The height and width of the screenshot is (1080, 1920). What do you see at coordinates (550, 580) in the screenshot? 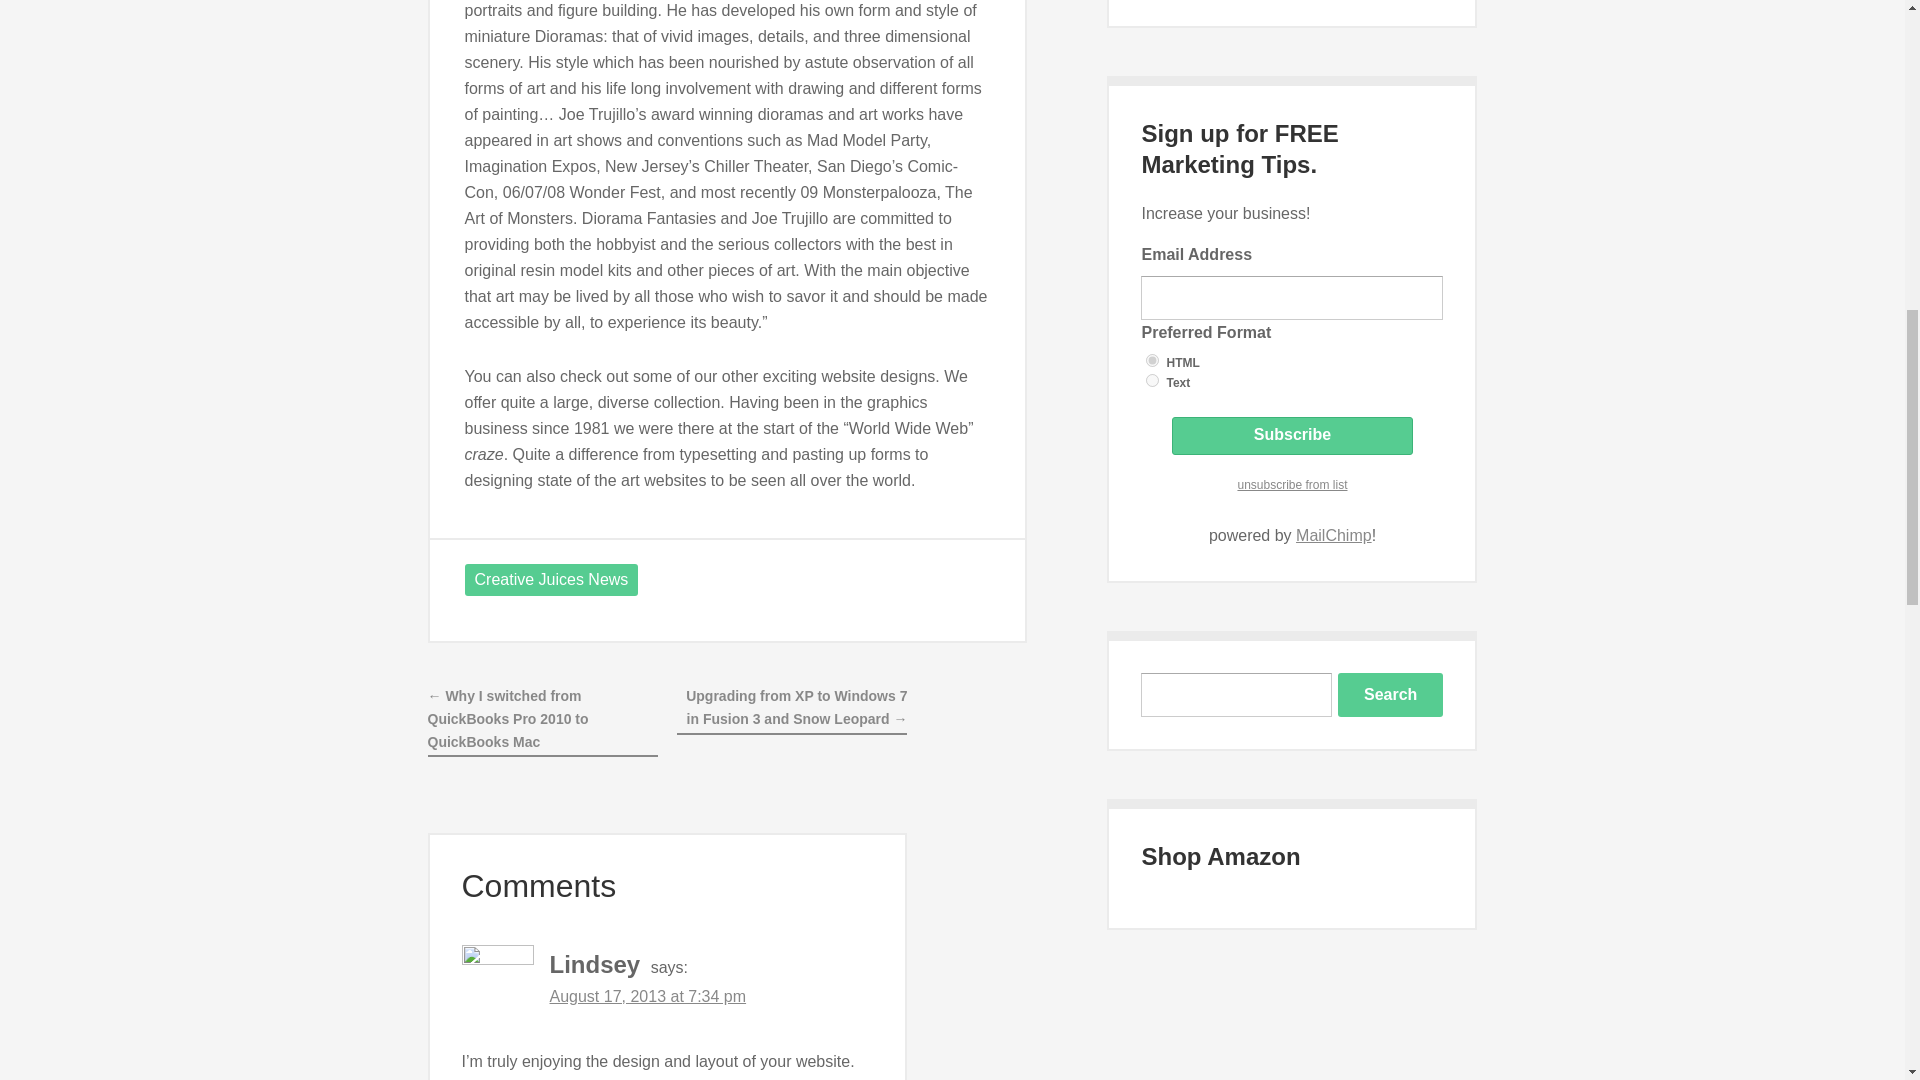
I see `Creative Juices News` at bounding box center [550, 580].